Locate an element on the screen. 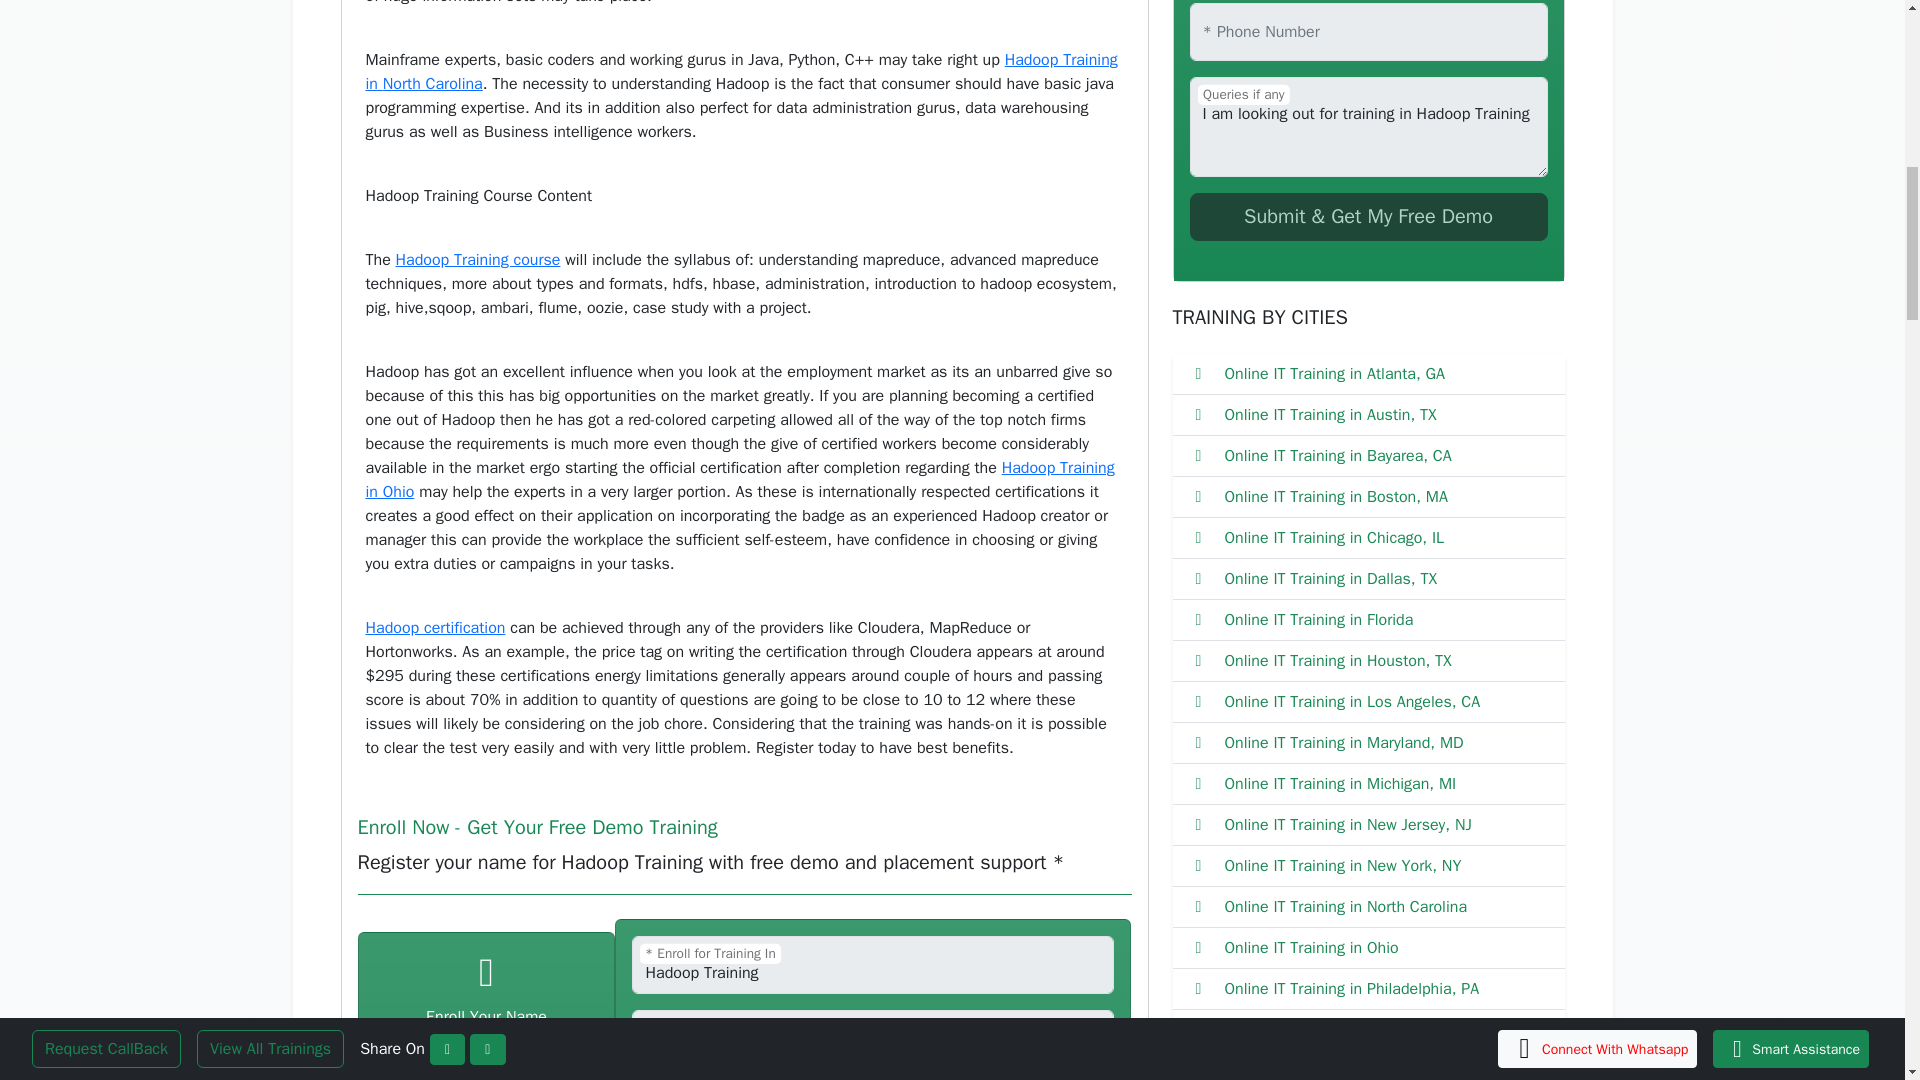 The image size is (1920, 1080). Hadoop Training course is located at coordinates (478, 260).